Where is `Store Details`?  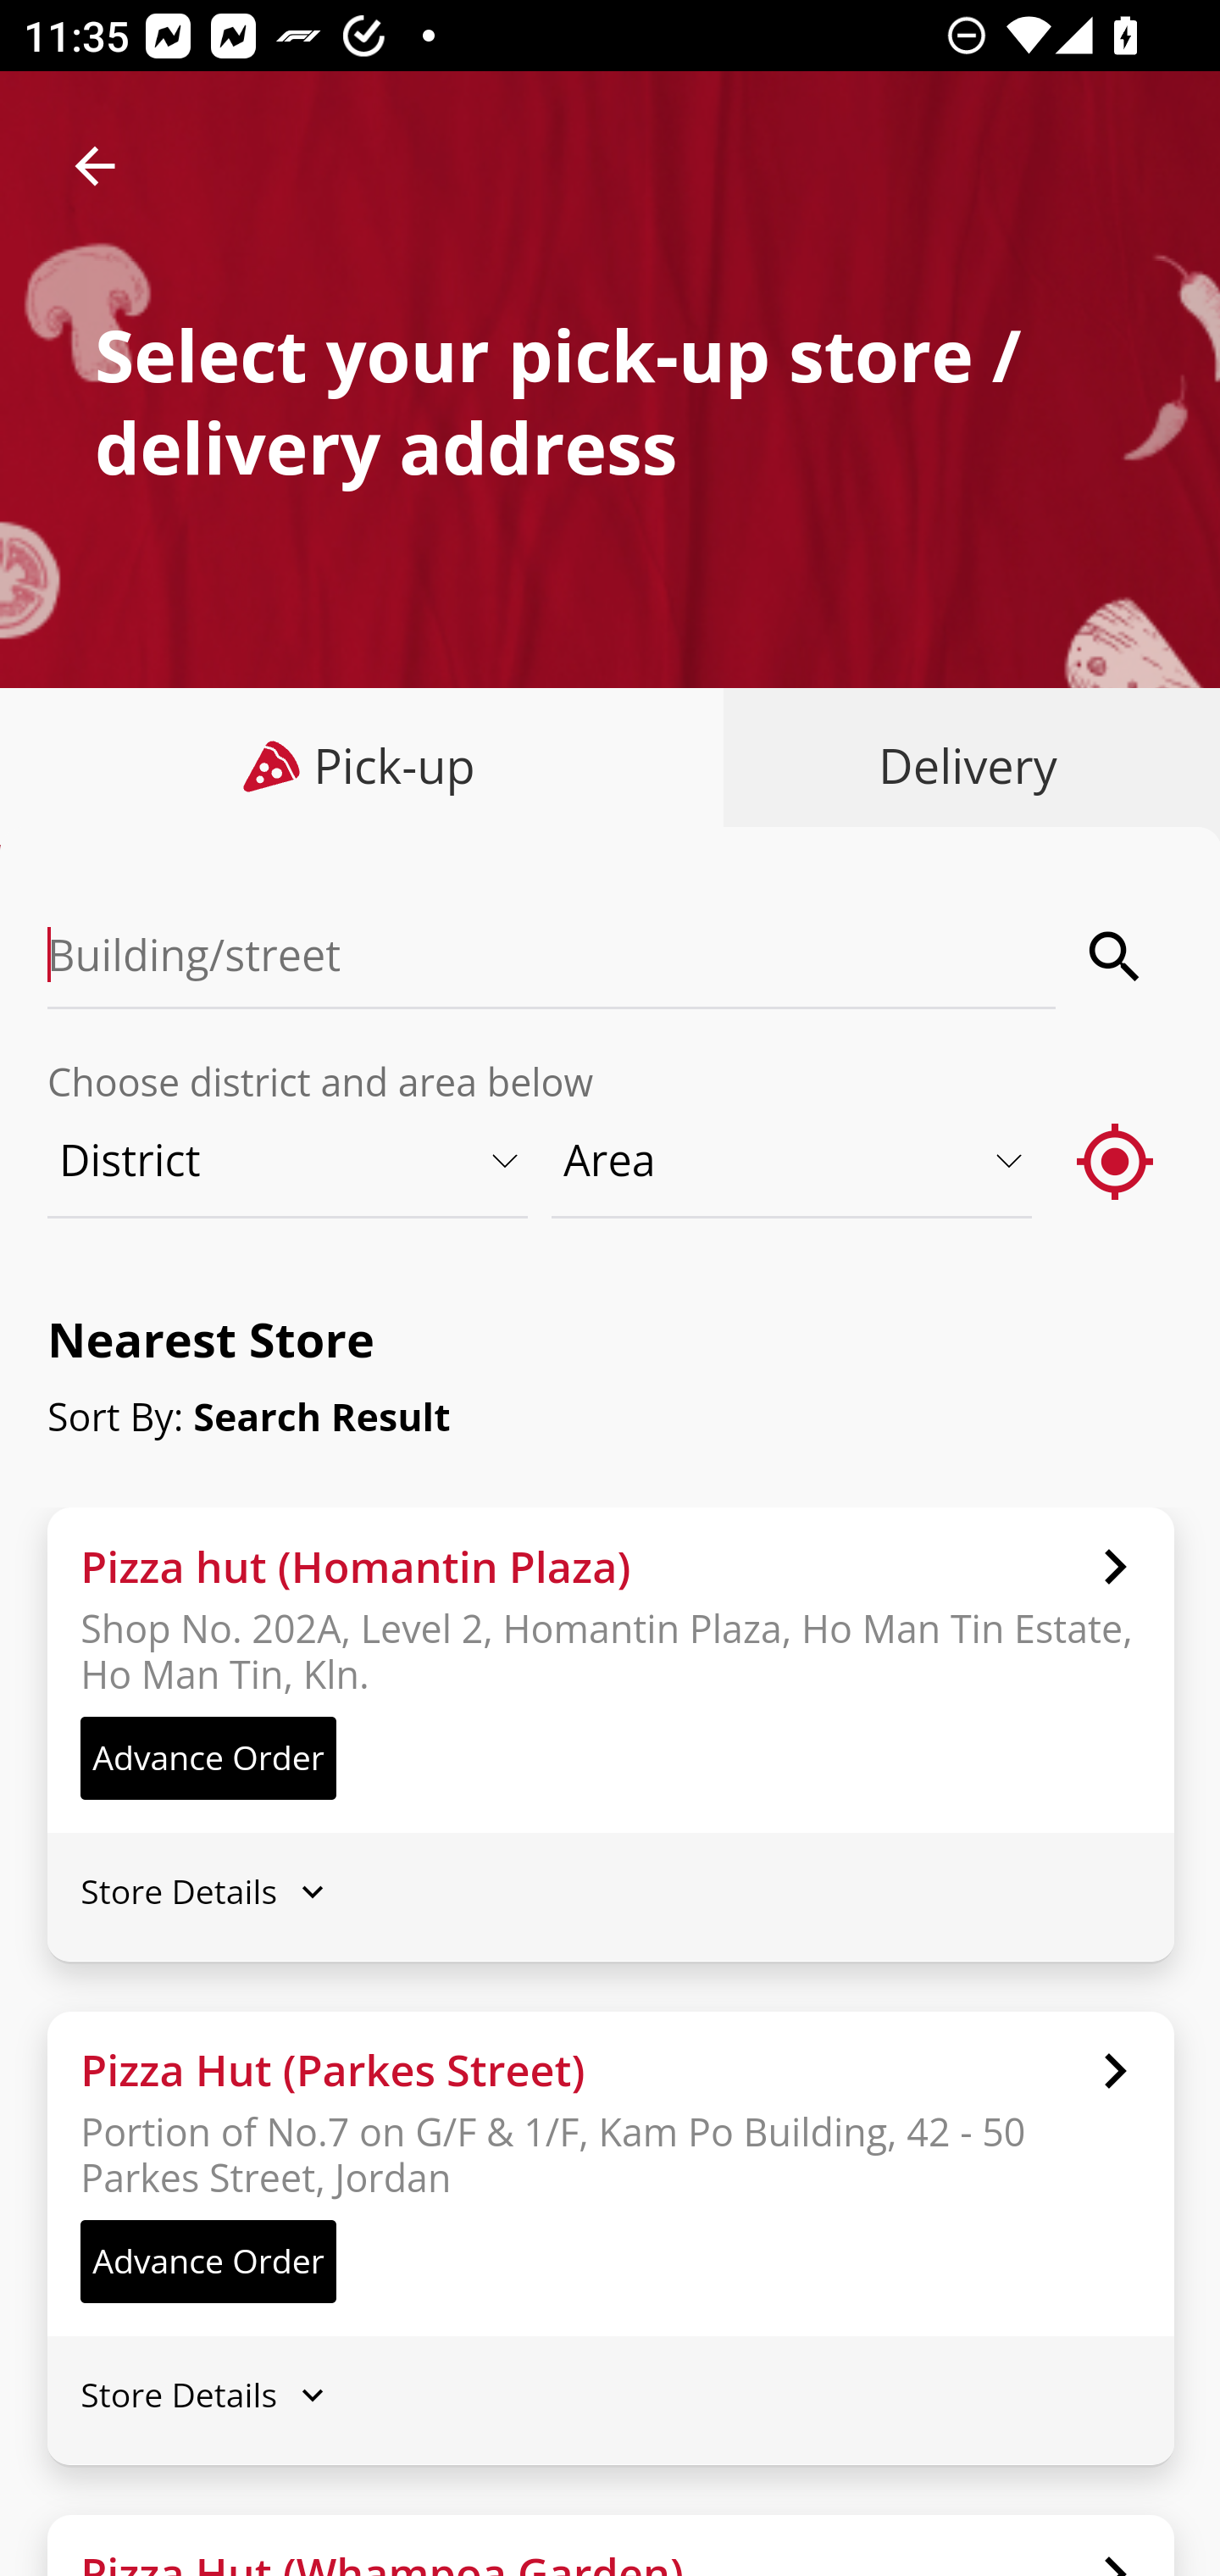 Store Details is located at coordinates (610, 1889).